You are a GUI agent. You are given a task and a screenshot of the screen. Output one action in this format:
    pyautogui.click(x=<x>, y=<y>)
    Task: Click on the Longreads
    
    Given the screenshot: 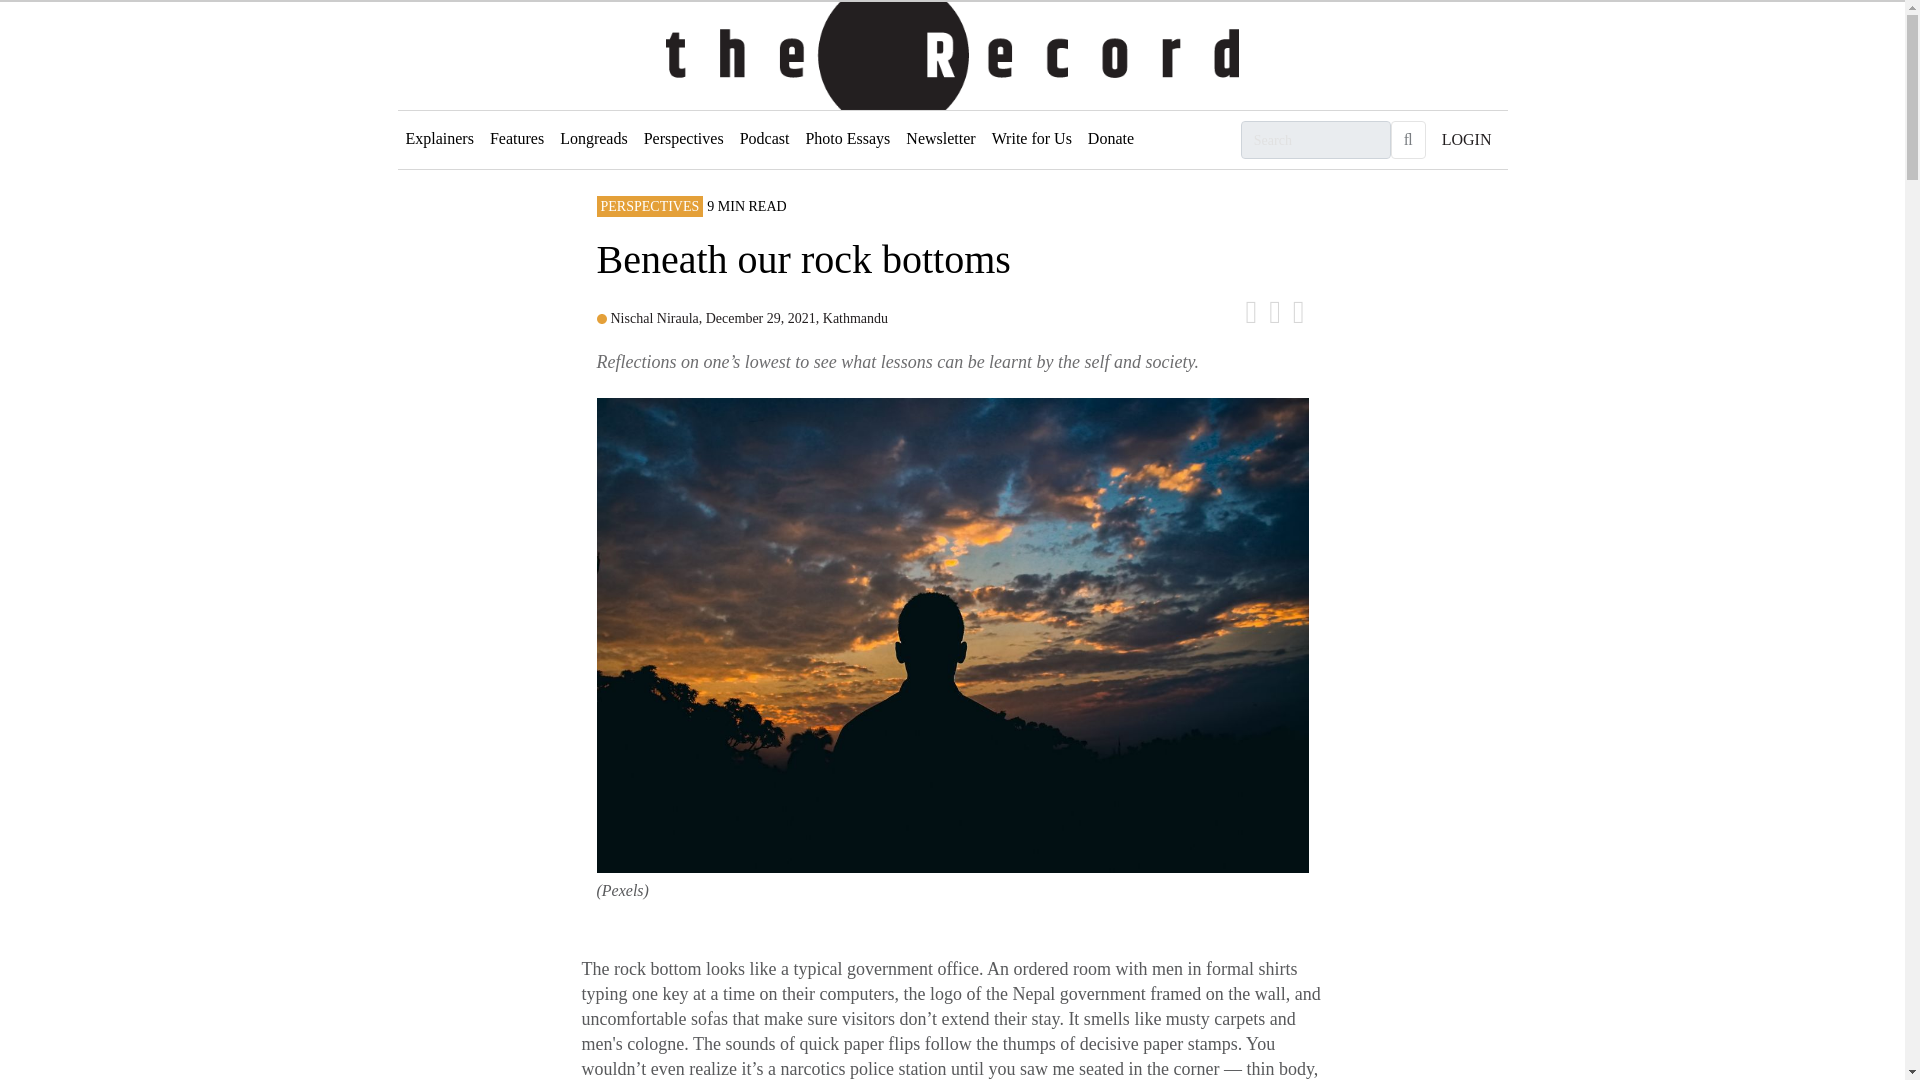 What is the action you would take?
    pyautogui.click(x=594, y=139)
    